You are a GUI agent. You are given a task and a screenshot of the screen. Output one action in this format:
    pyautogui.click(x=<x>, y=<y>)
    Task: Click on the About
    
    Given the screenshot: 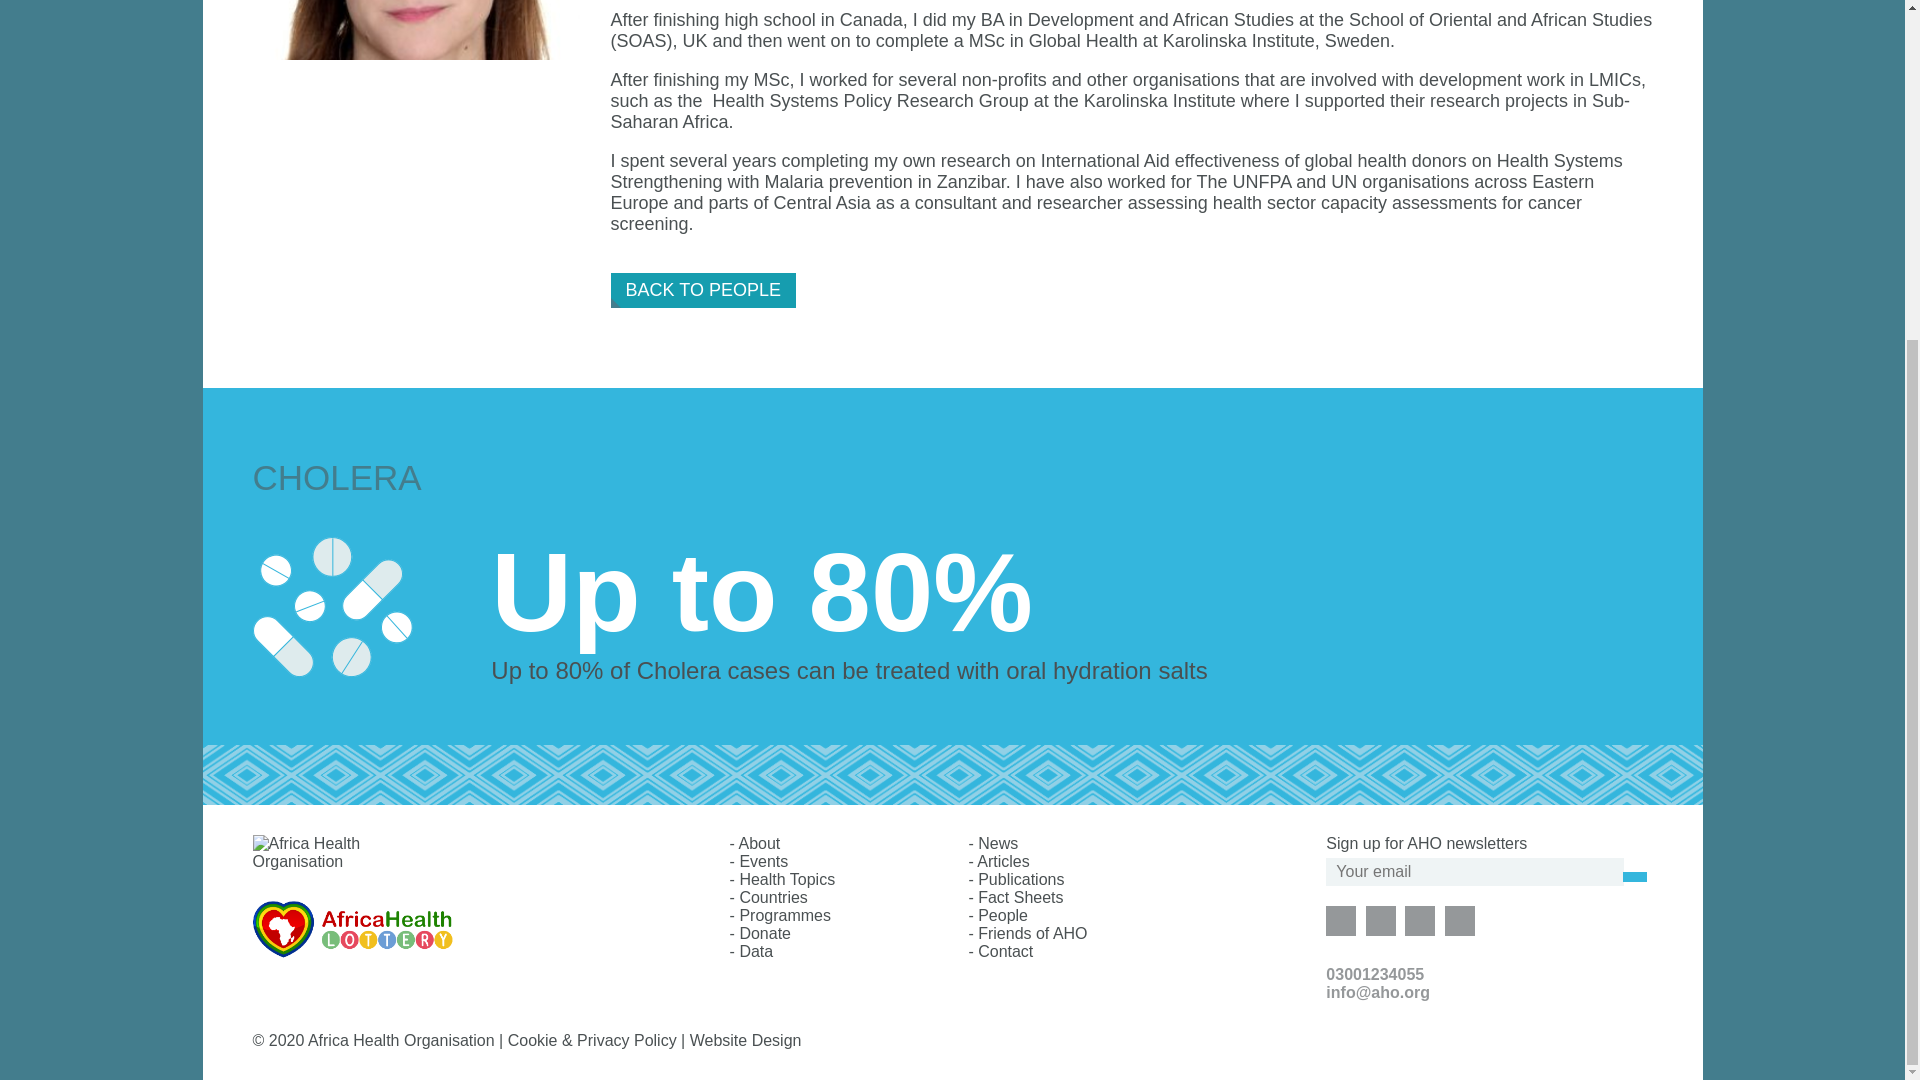 What is the action you would take?
    pyautogui.click(x=758, y=843)
    